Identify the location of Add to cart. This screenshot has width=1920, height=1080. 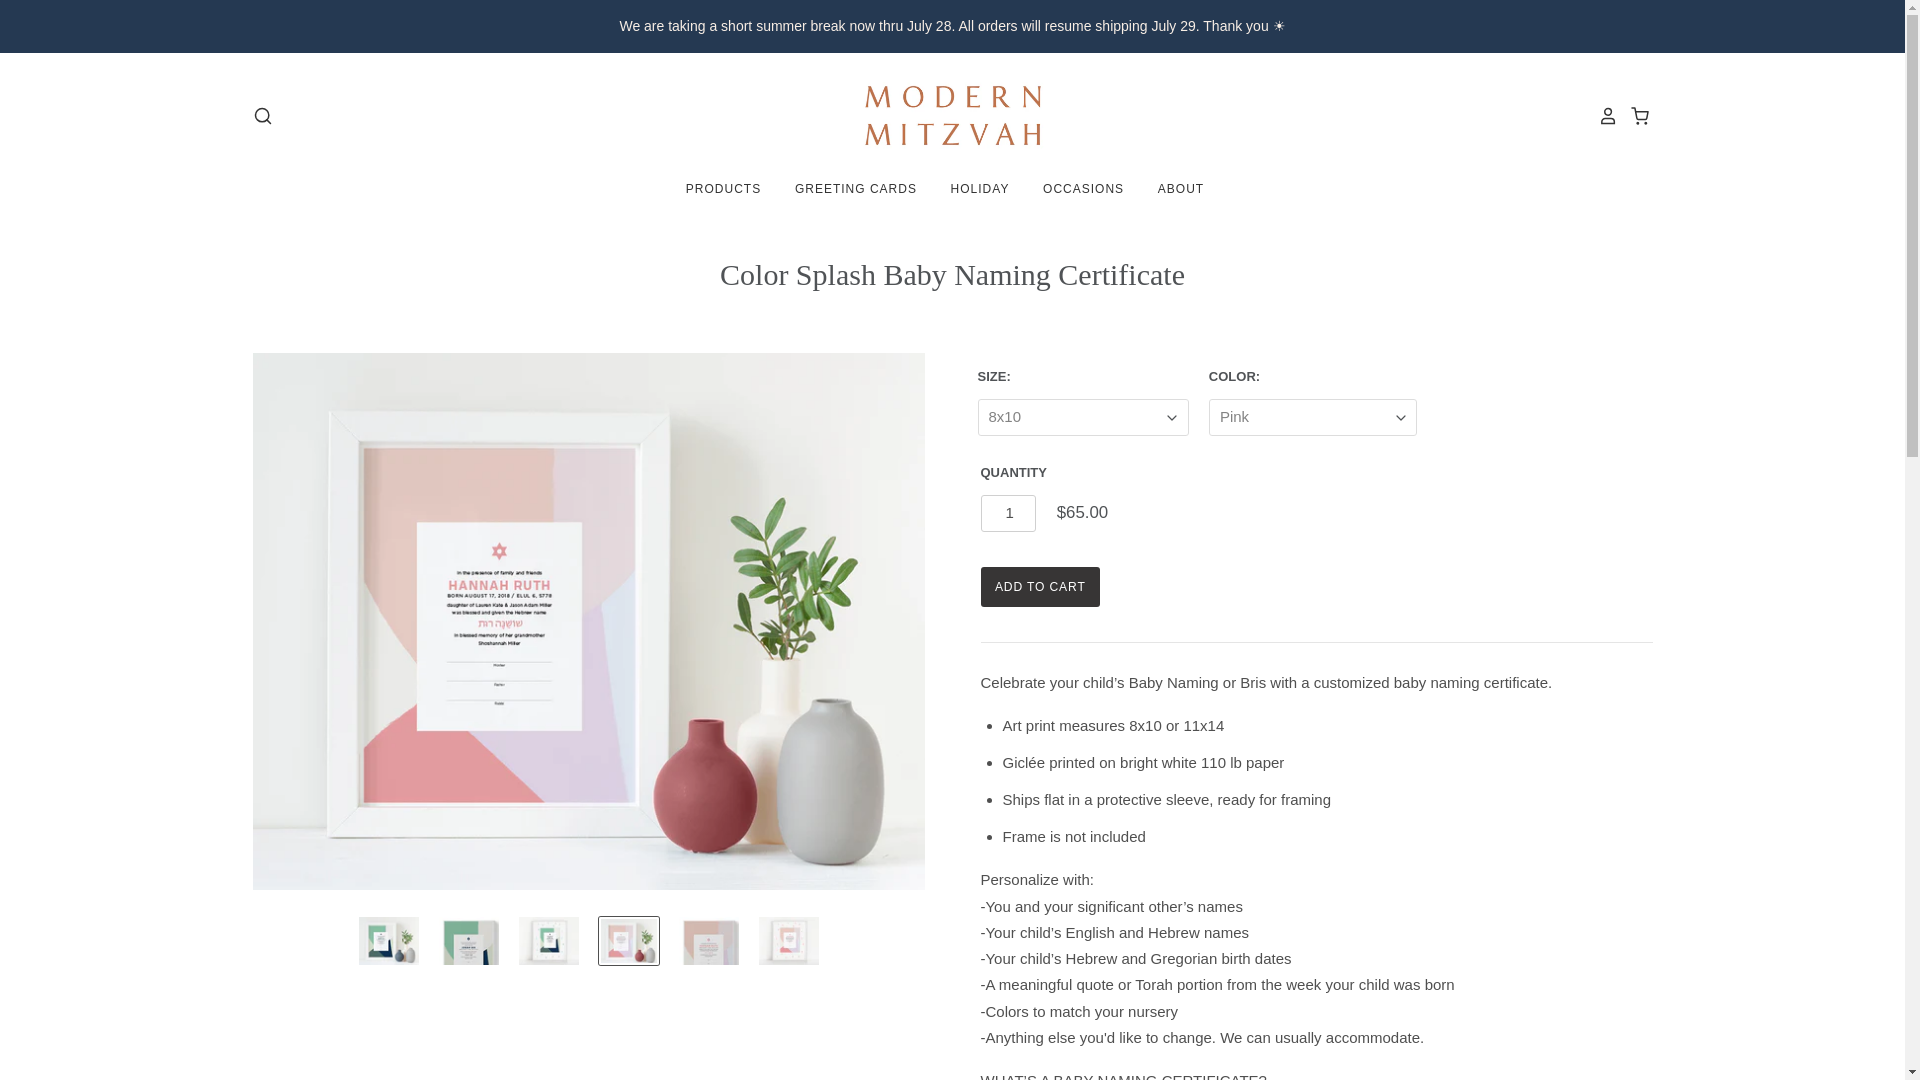
(1040, 586).